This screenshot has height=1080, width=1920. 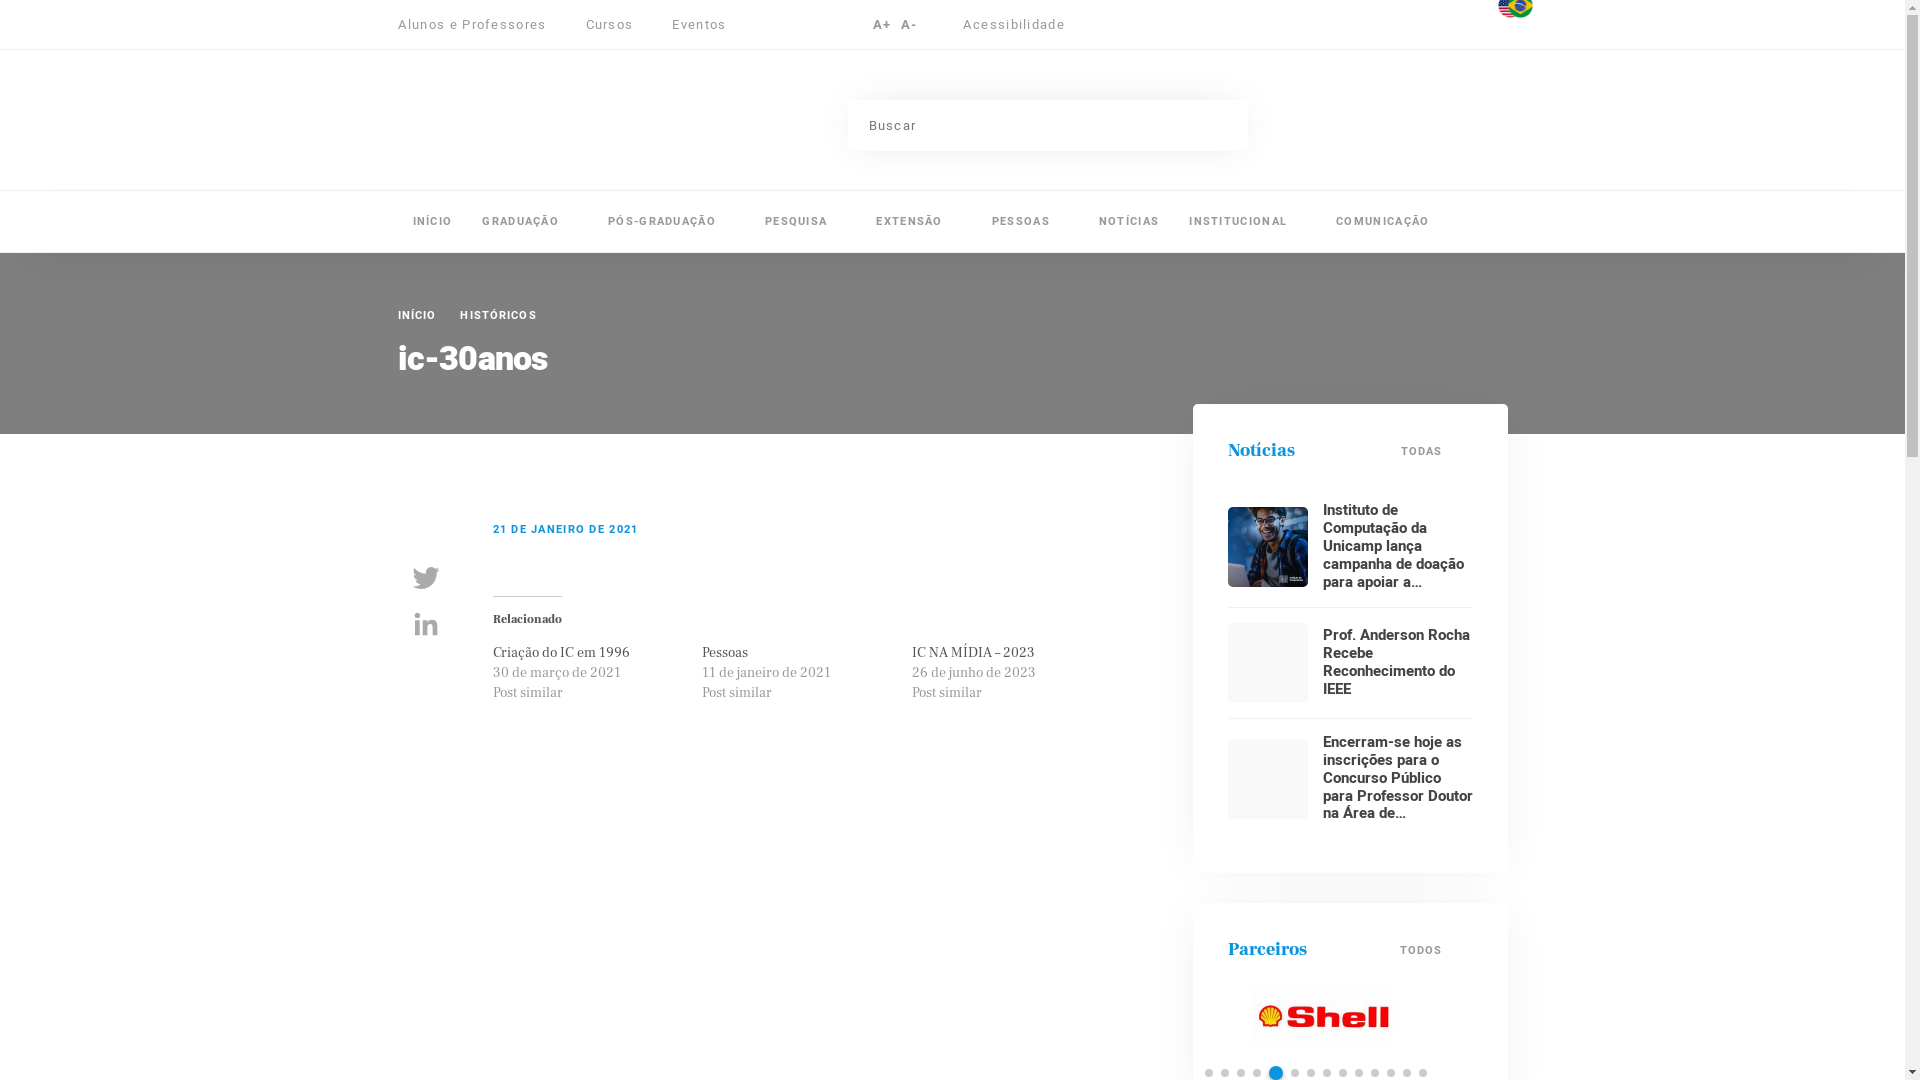 I want to click on Alunos e Professores, so click(x=482, y=24).